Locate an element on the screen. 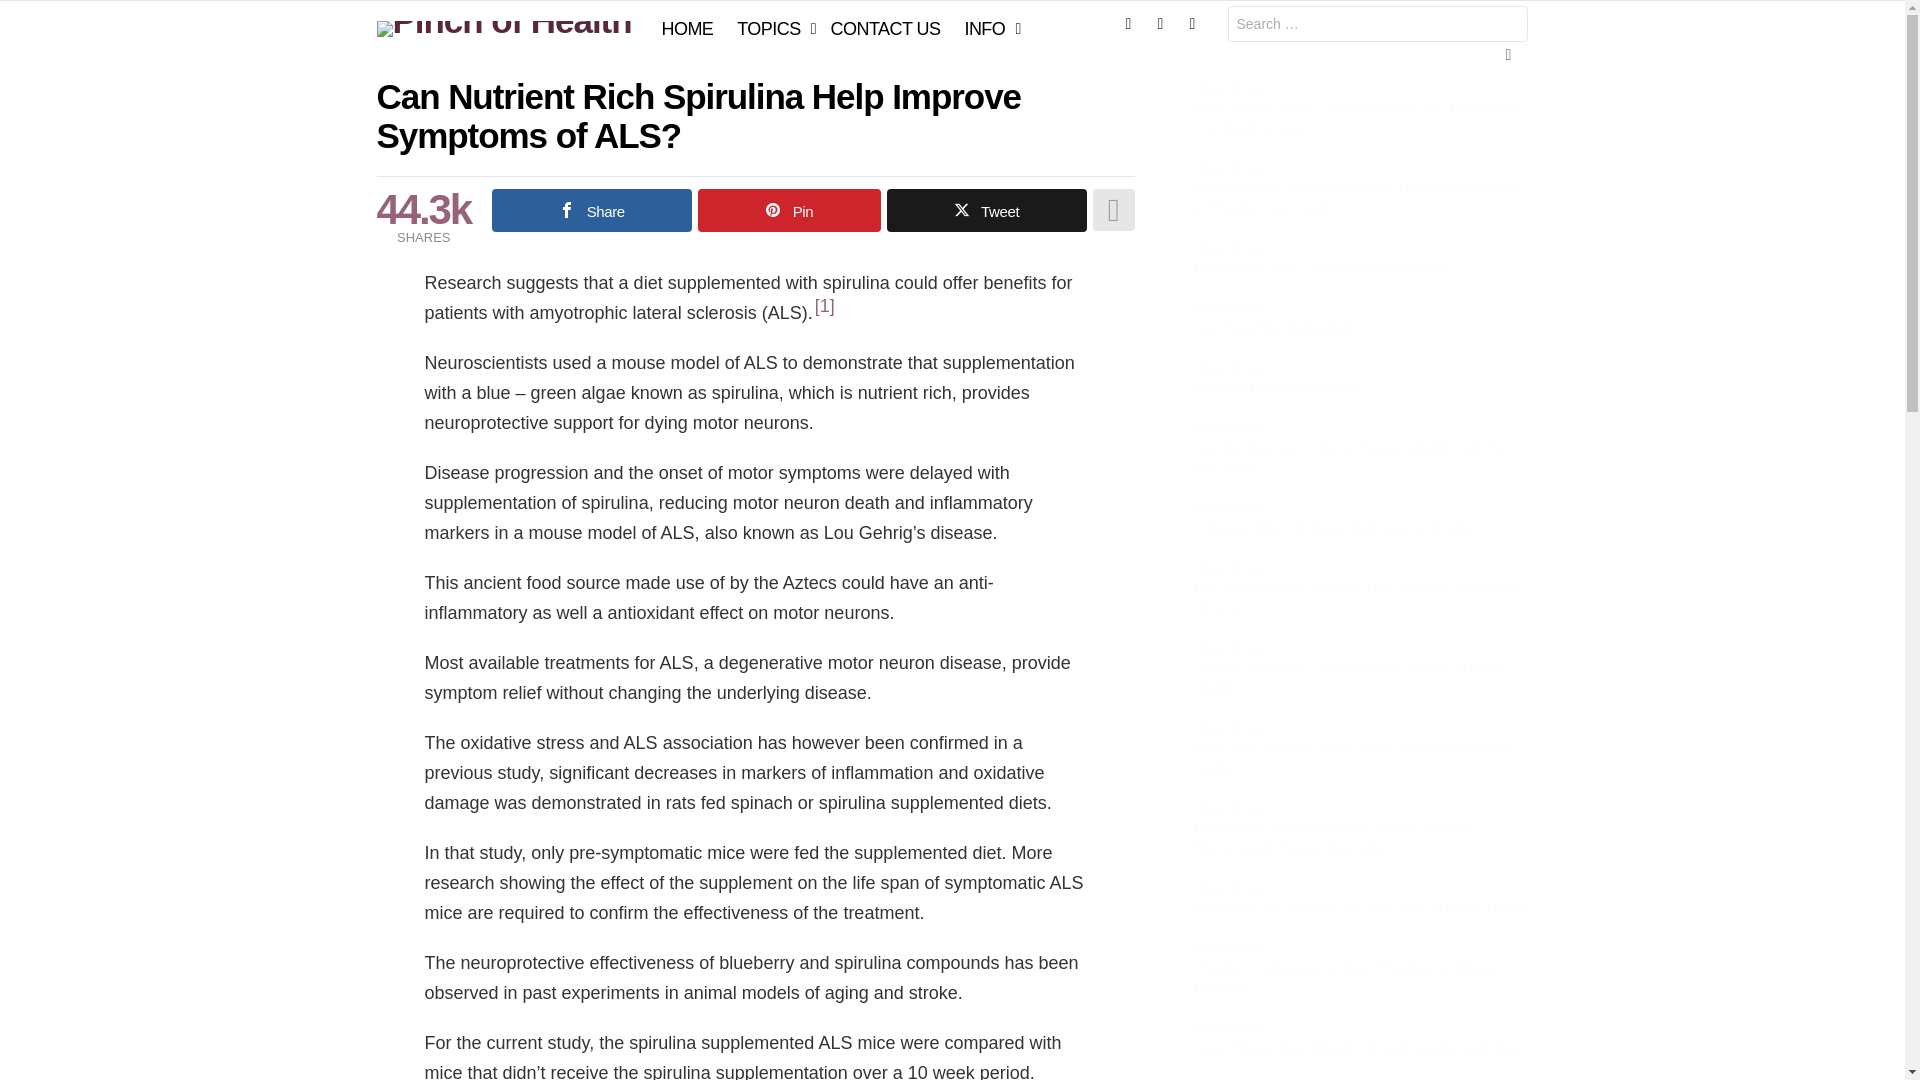  Pinterest is located at coordinates (1191, 24).